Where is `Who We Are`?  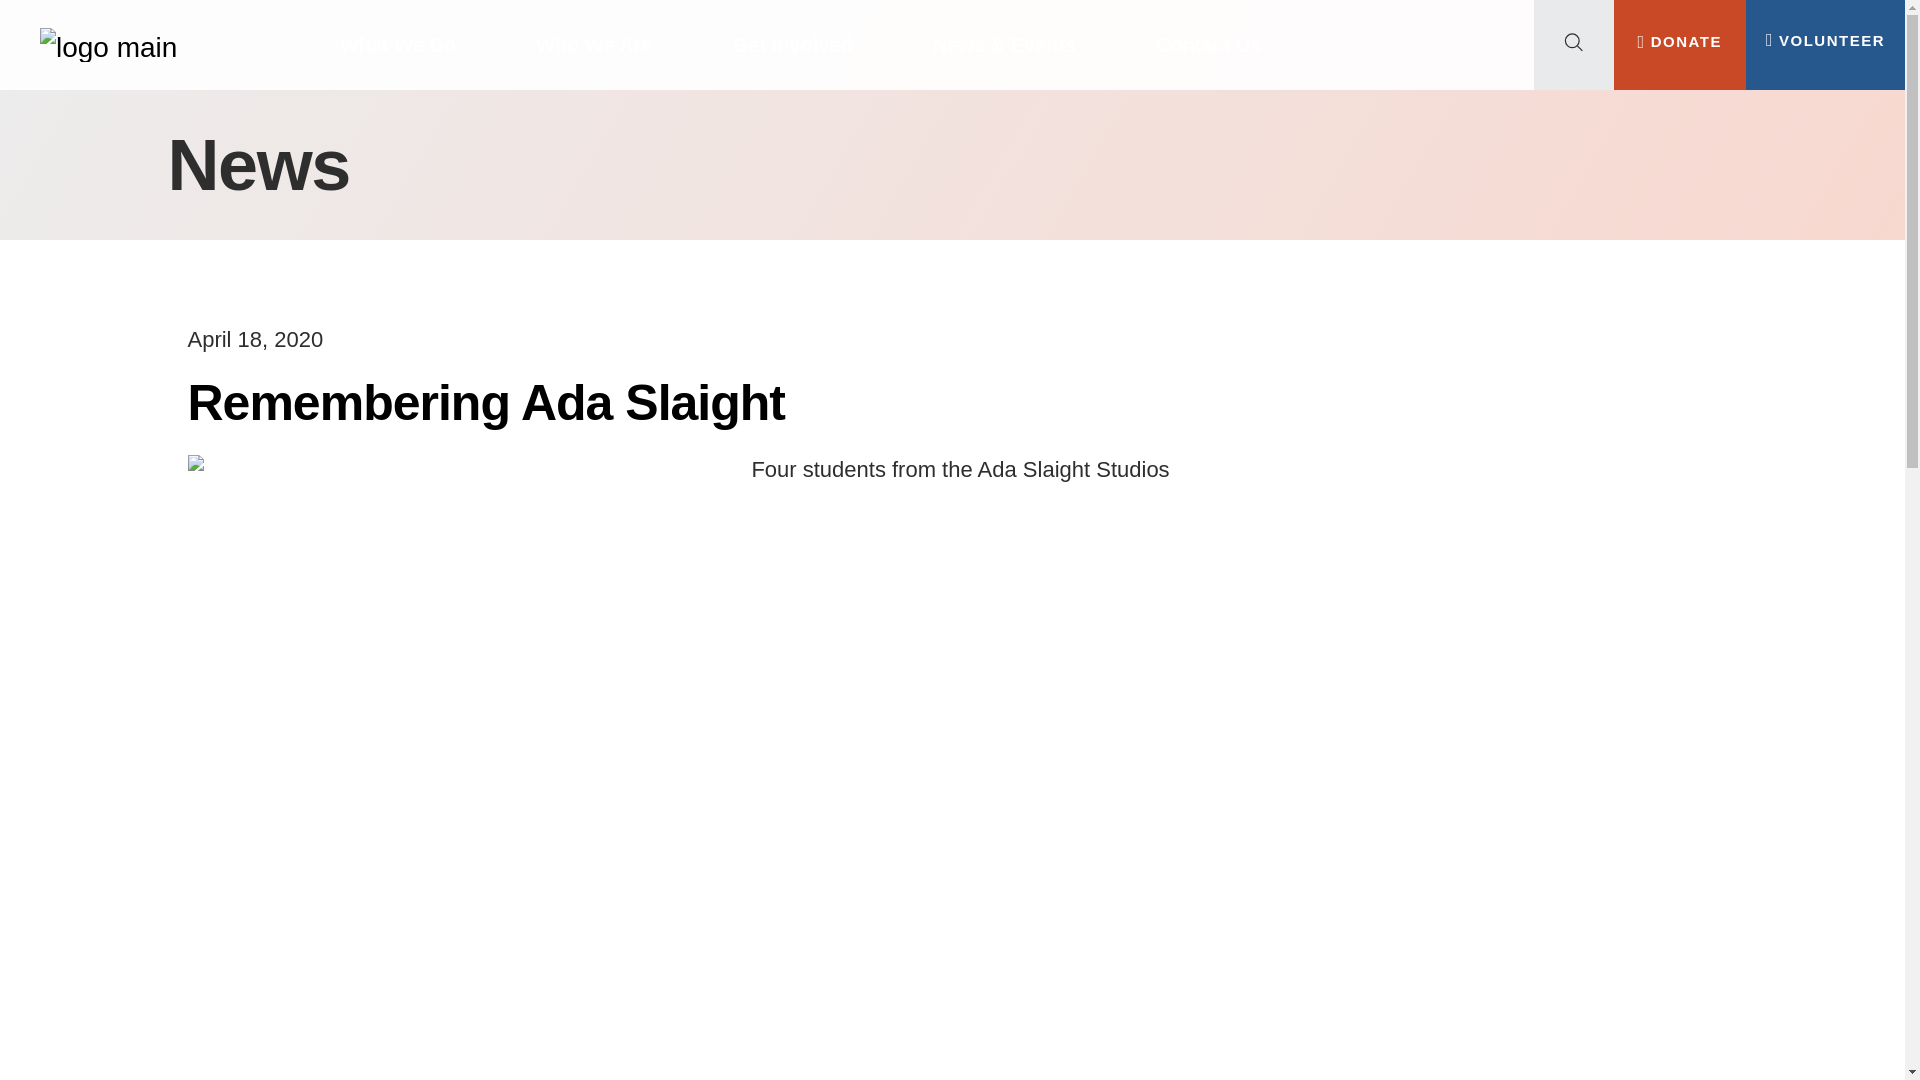
Who We Are is located at coordinates (594, 44).